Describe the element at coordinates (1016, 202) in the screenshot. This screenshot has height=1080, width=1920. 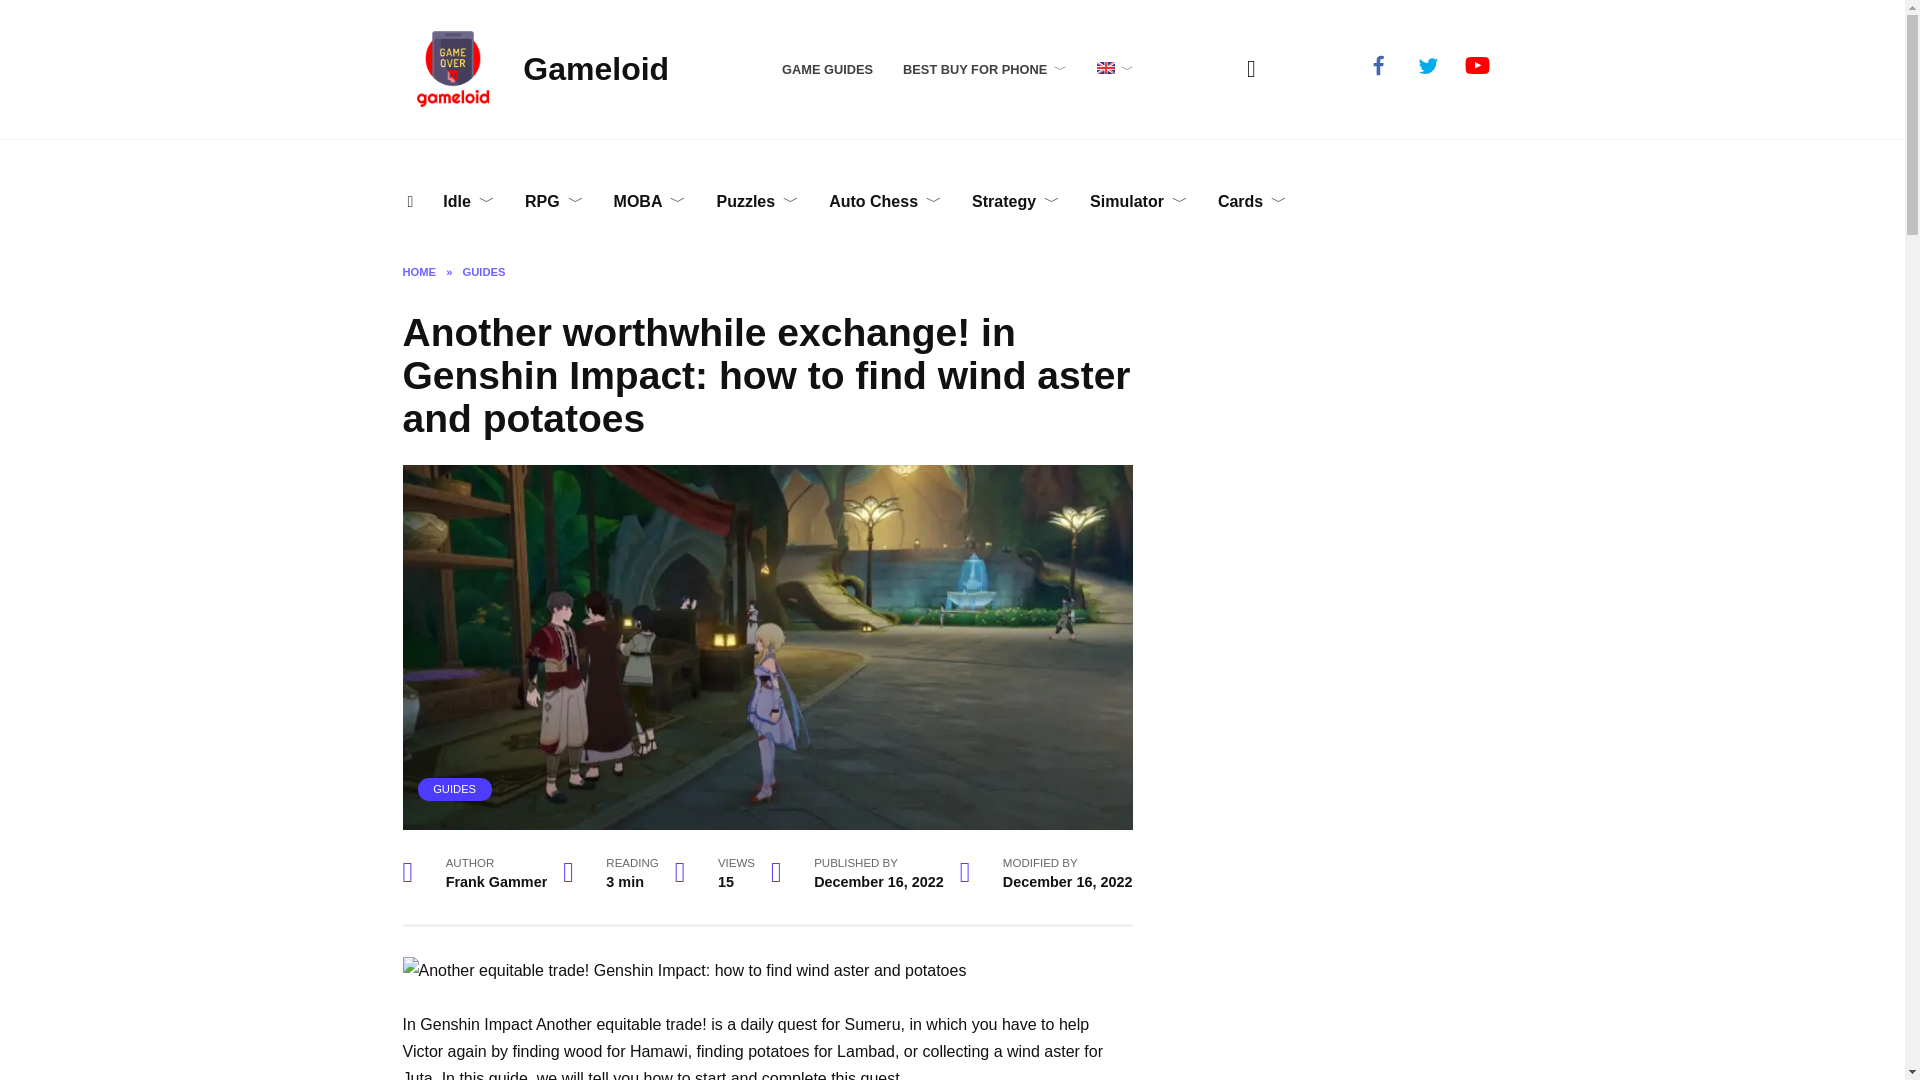
I see `Strategy` at that location.